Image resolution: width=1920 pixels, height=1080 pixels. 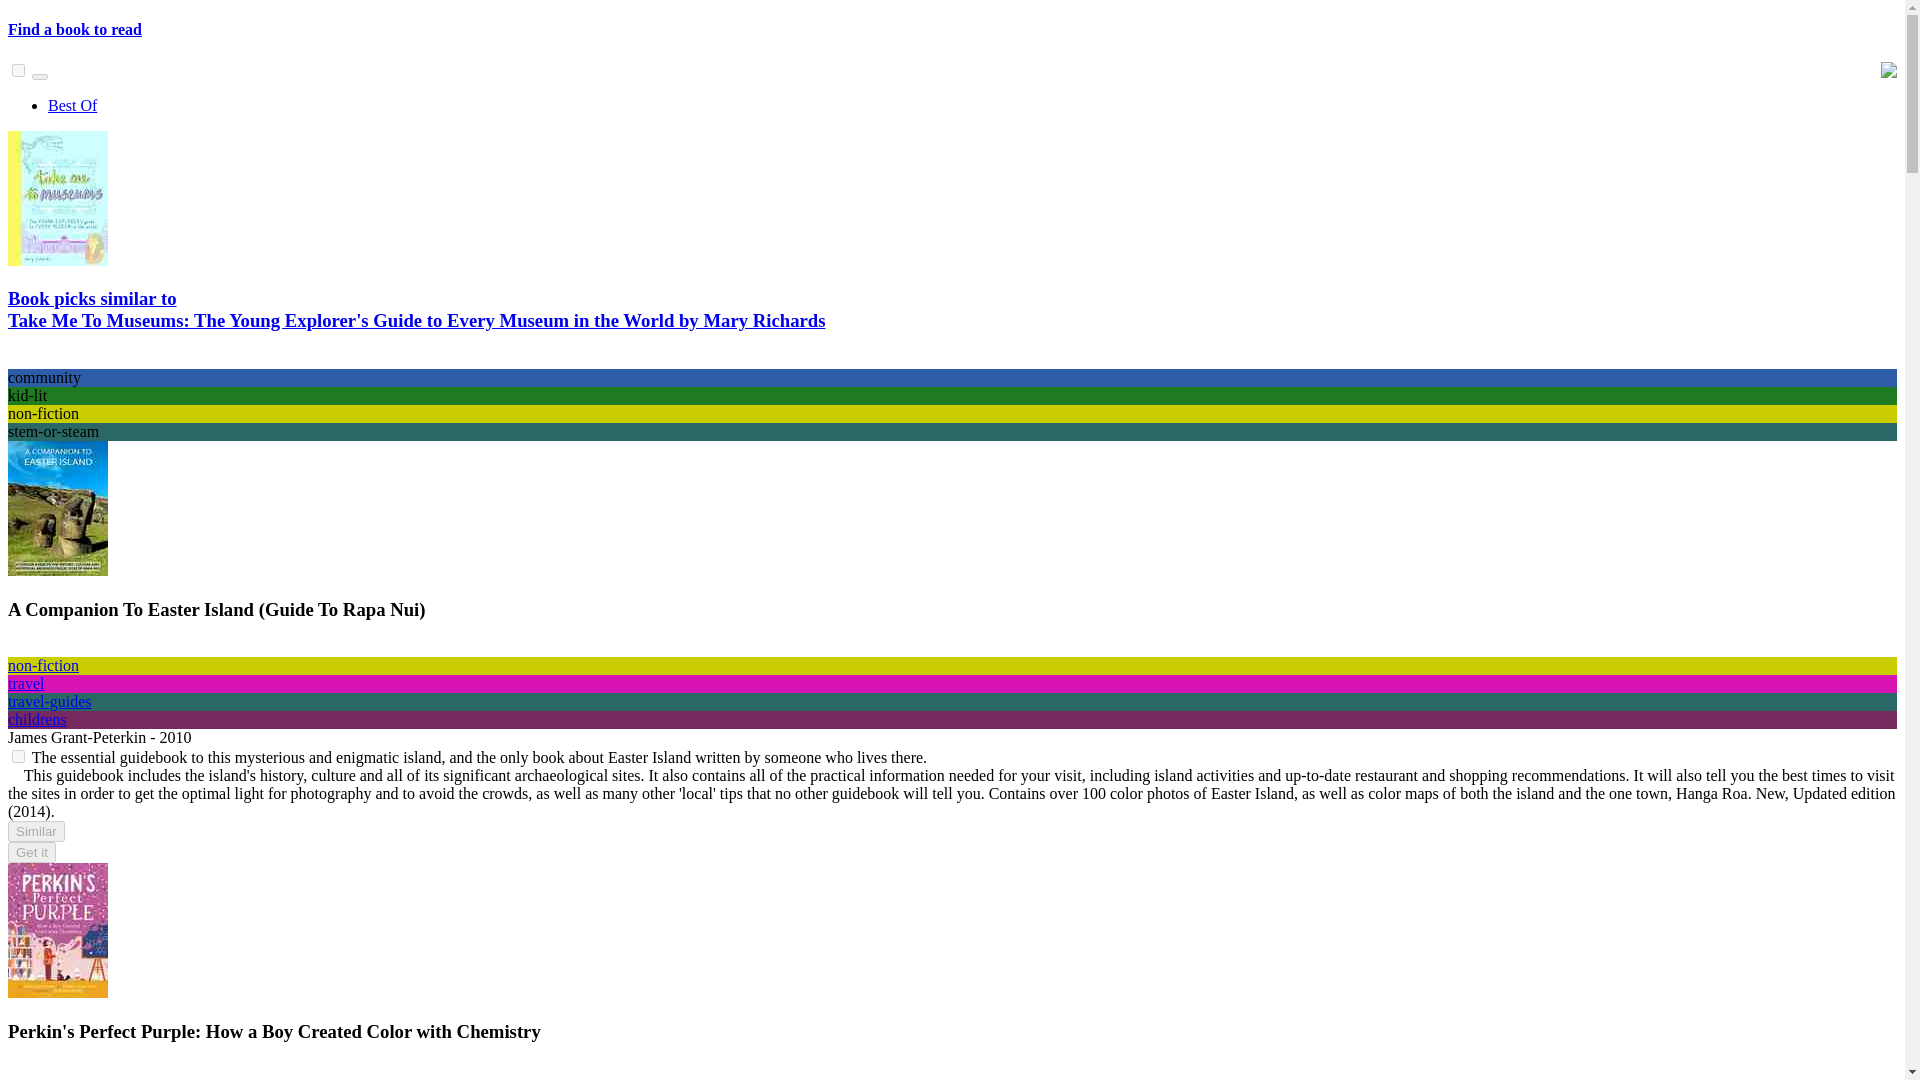 What do you see at coordinates (50, 701) in the screenshot?
I see `travel-guides` at bounding box center [50, 701].